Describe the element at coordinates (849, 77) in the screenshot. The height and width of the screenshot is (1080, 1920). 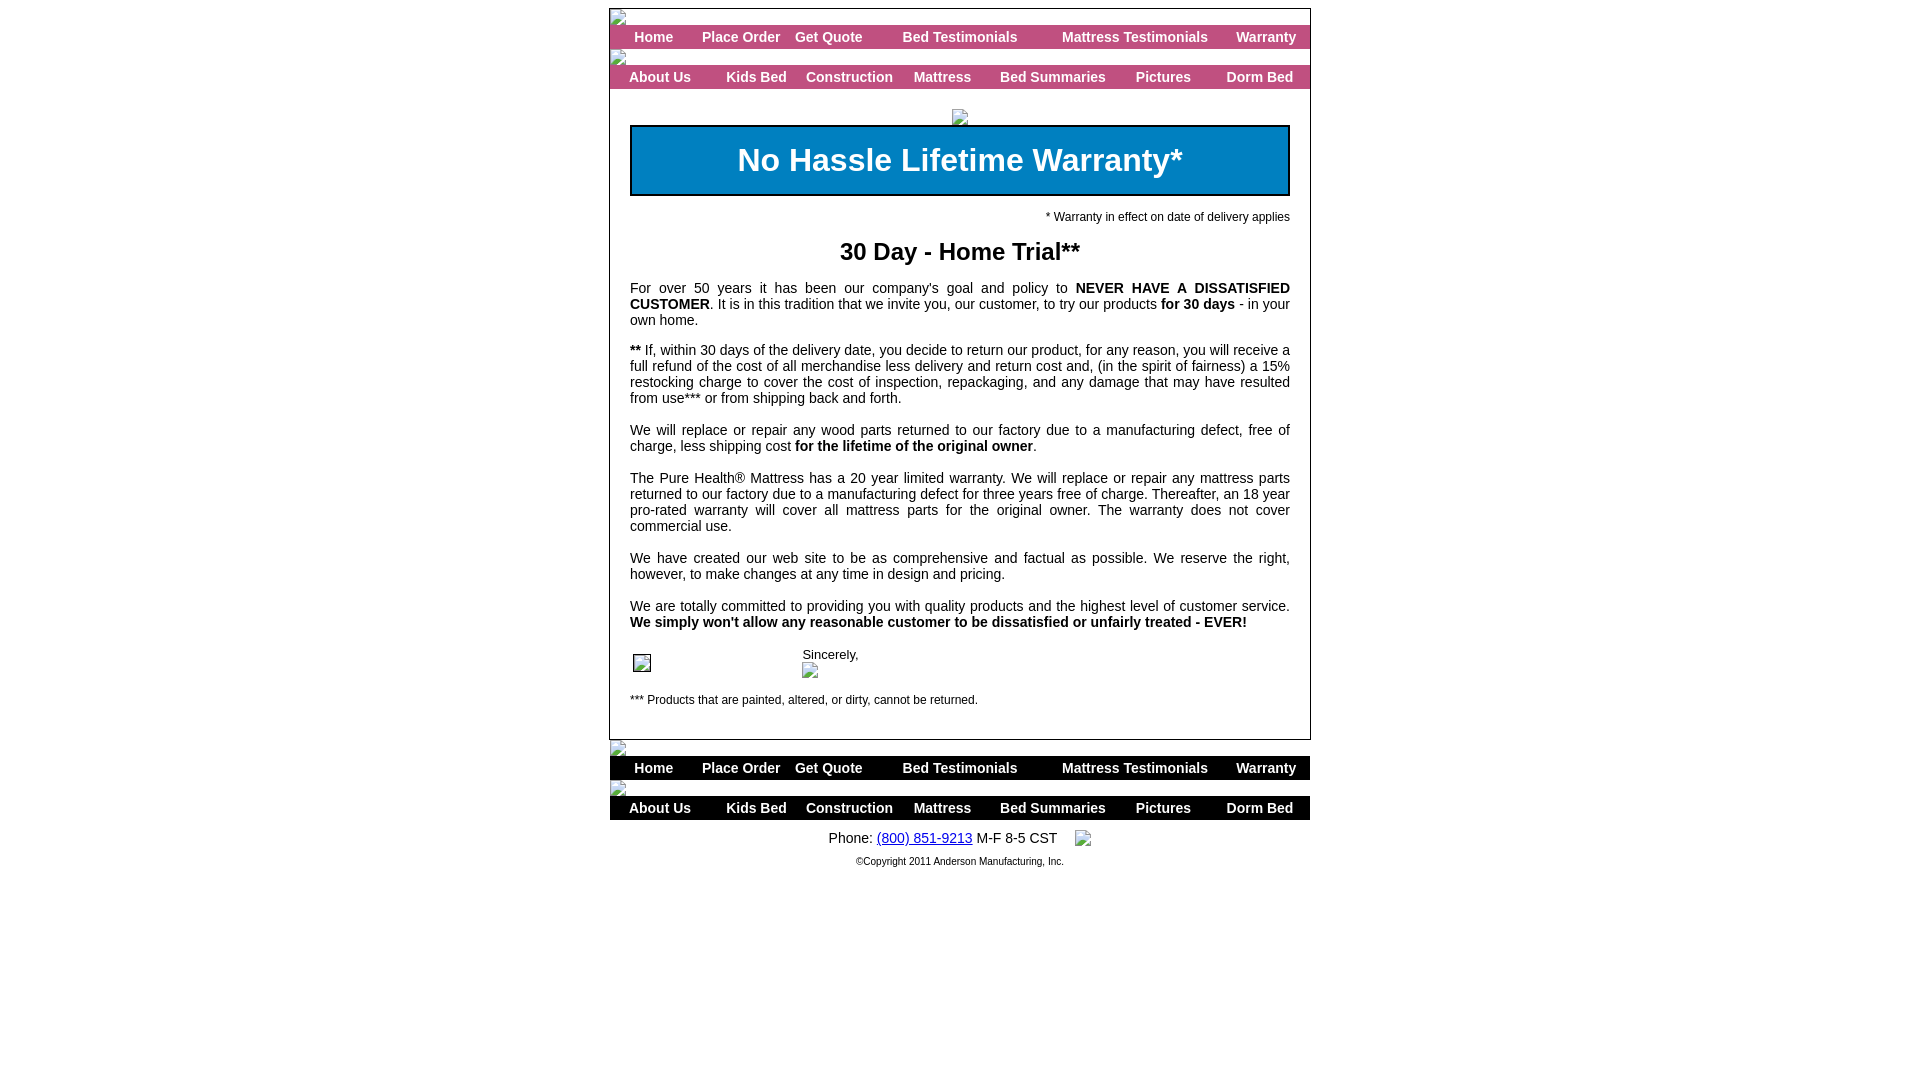
I see `Construction` at that location.